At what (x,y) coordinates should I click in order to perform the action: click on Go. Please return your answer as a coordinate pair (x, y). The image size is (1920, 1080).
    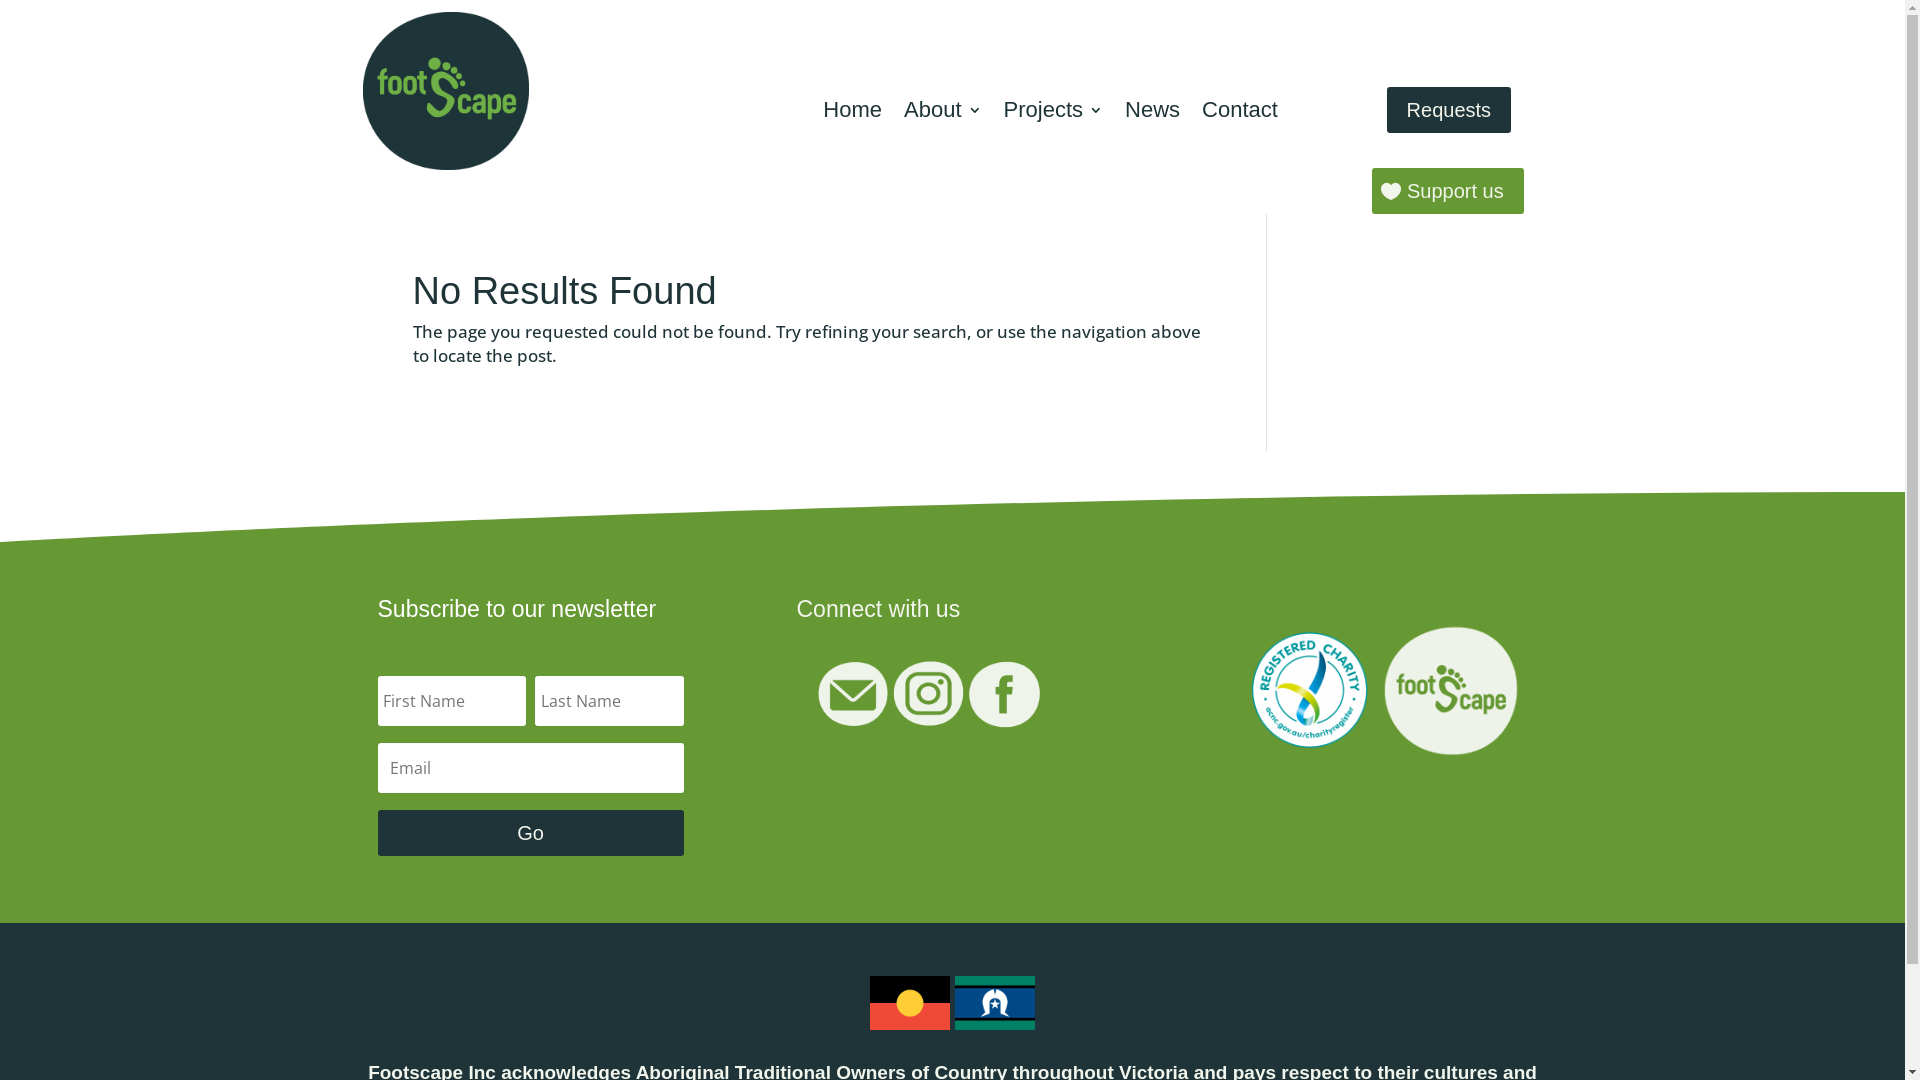
    Looking at the image, I should click on (531, 833).